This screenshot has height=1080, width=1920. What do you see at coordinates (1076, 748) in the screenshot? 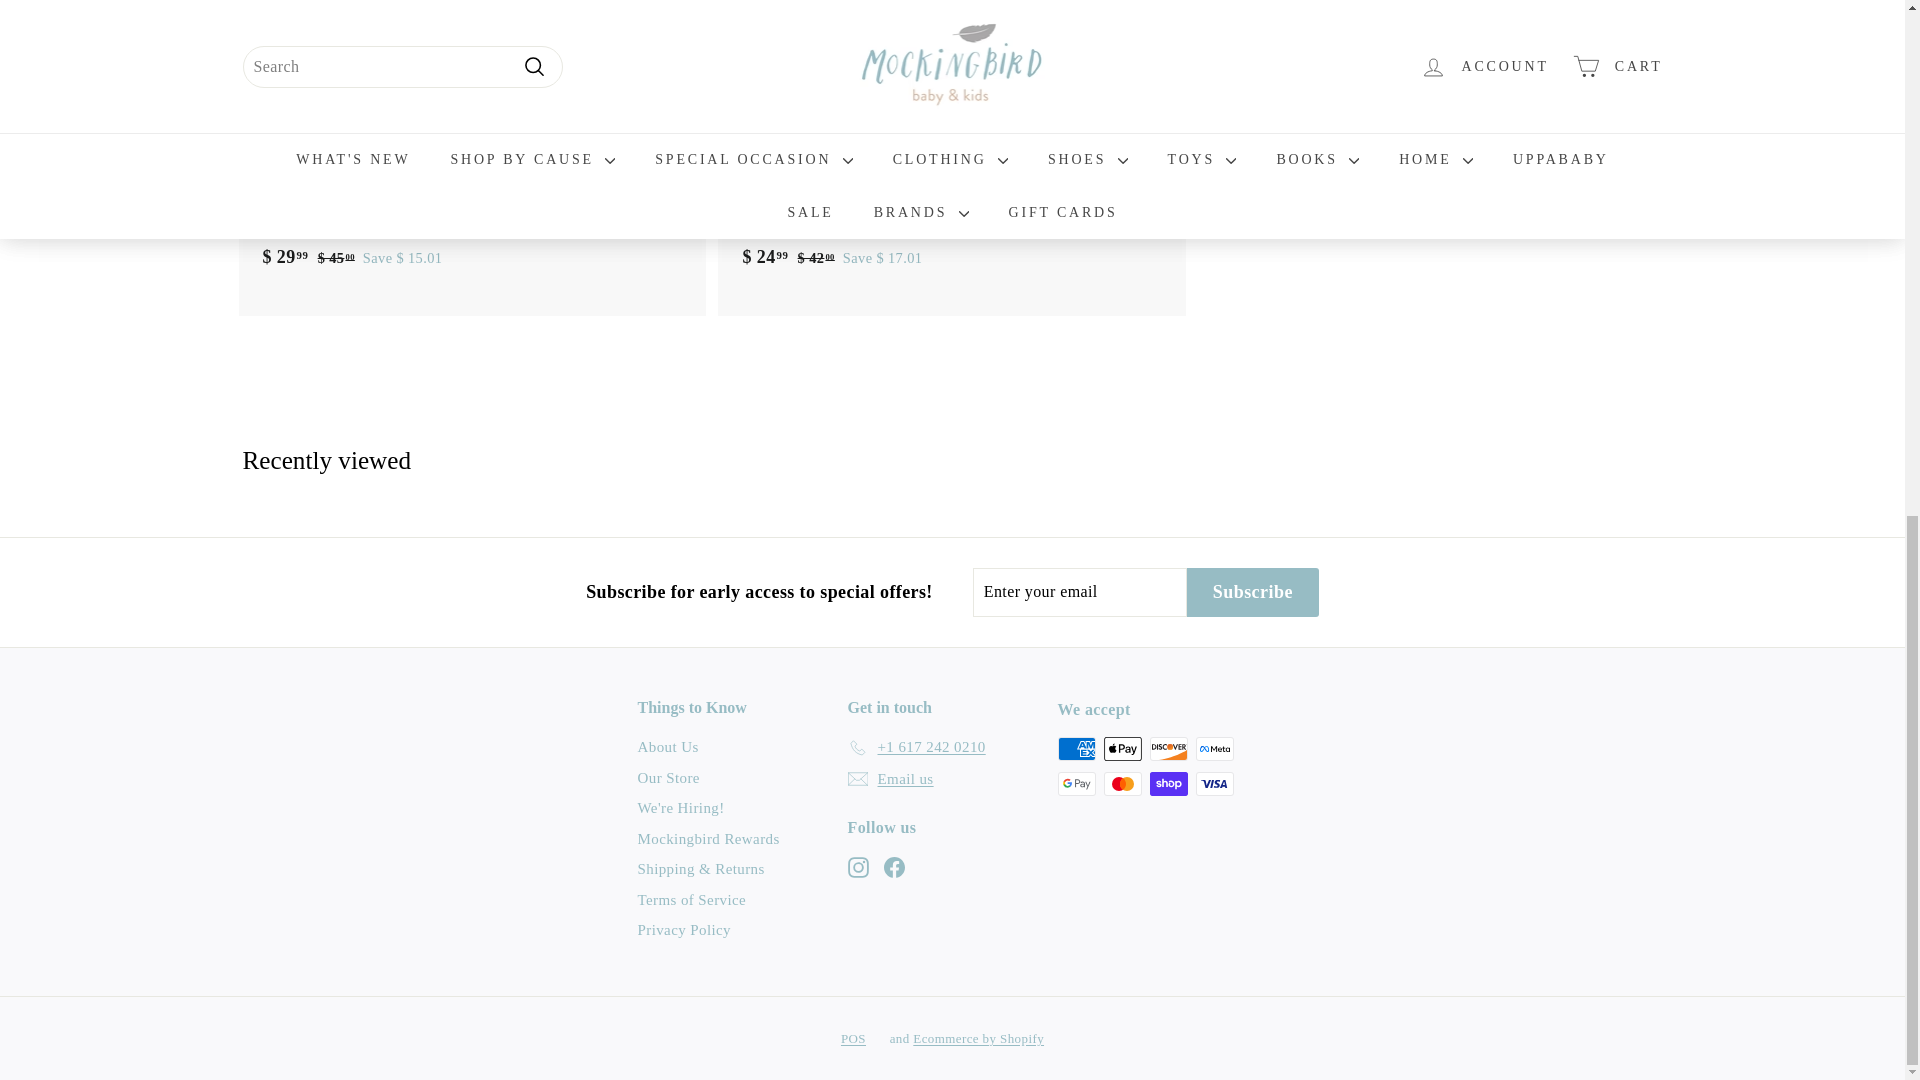
I see `American Express` at bounding box center [1076, 748].